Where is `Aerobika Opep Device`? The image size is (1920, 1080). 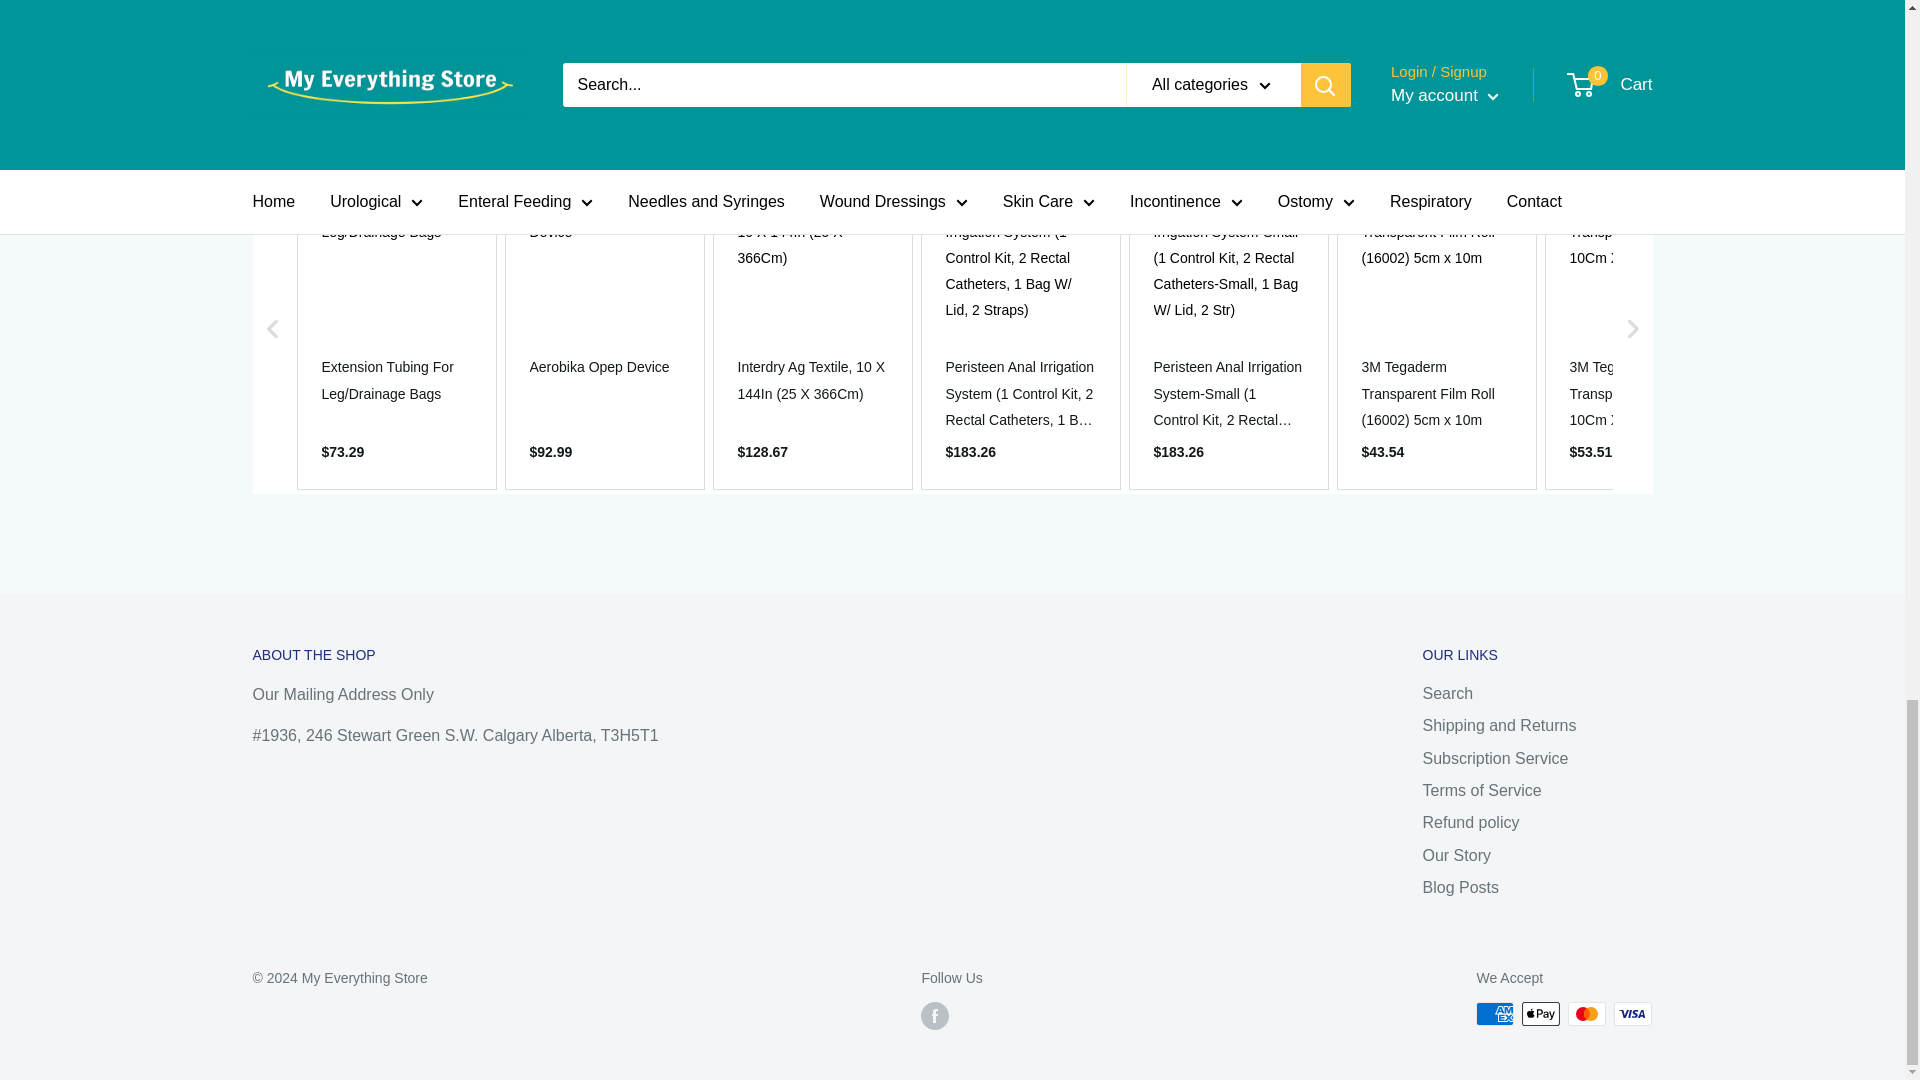 Aerobika Opep Device is located at coordinates (604, 367).